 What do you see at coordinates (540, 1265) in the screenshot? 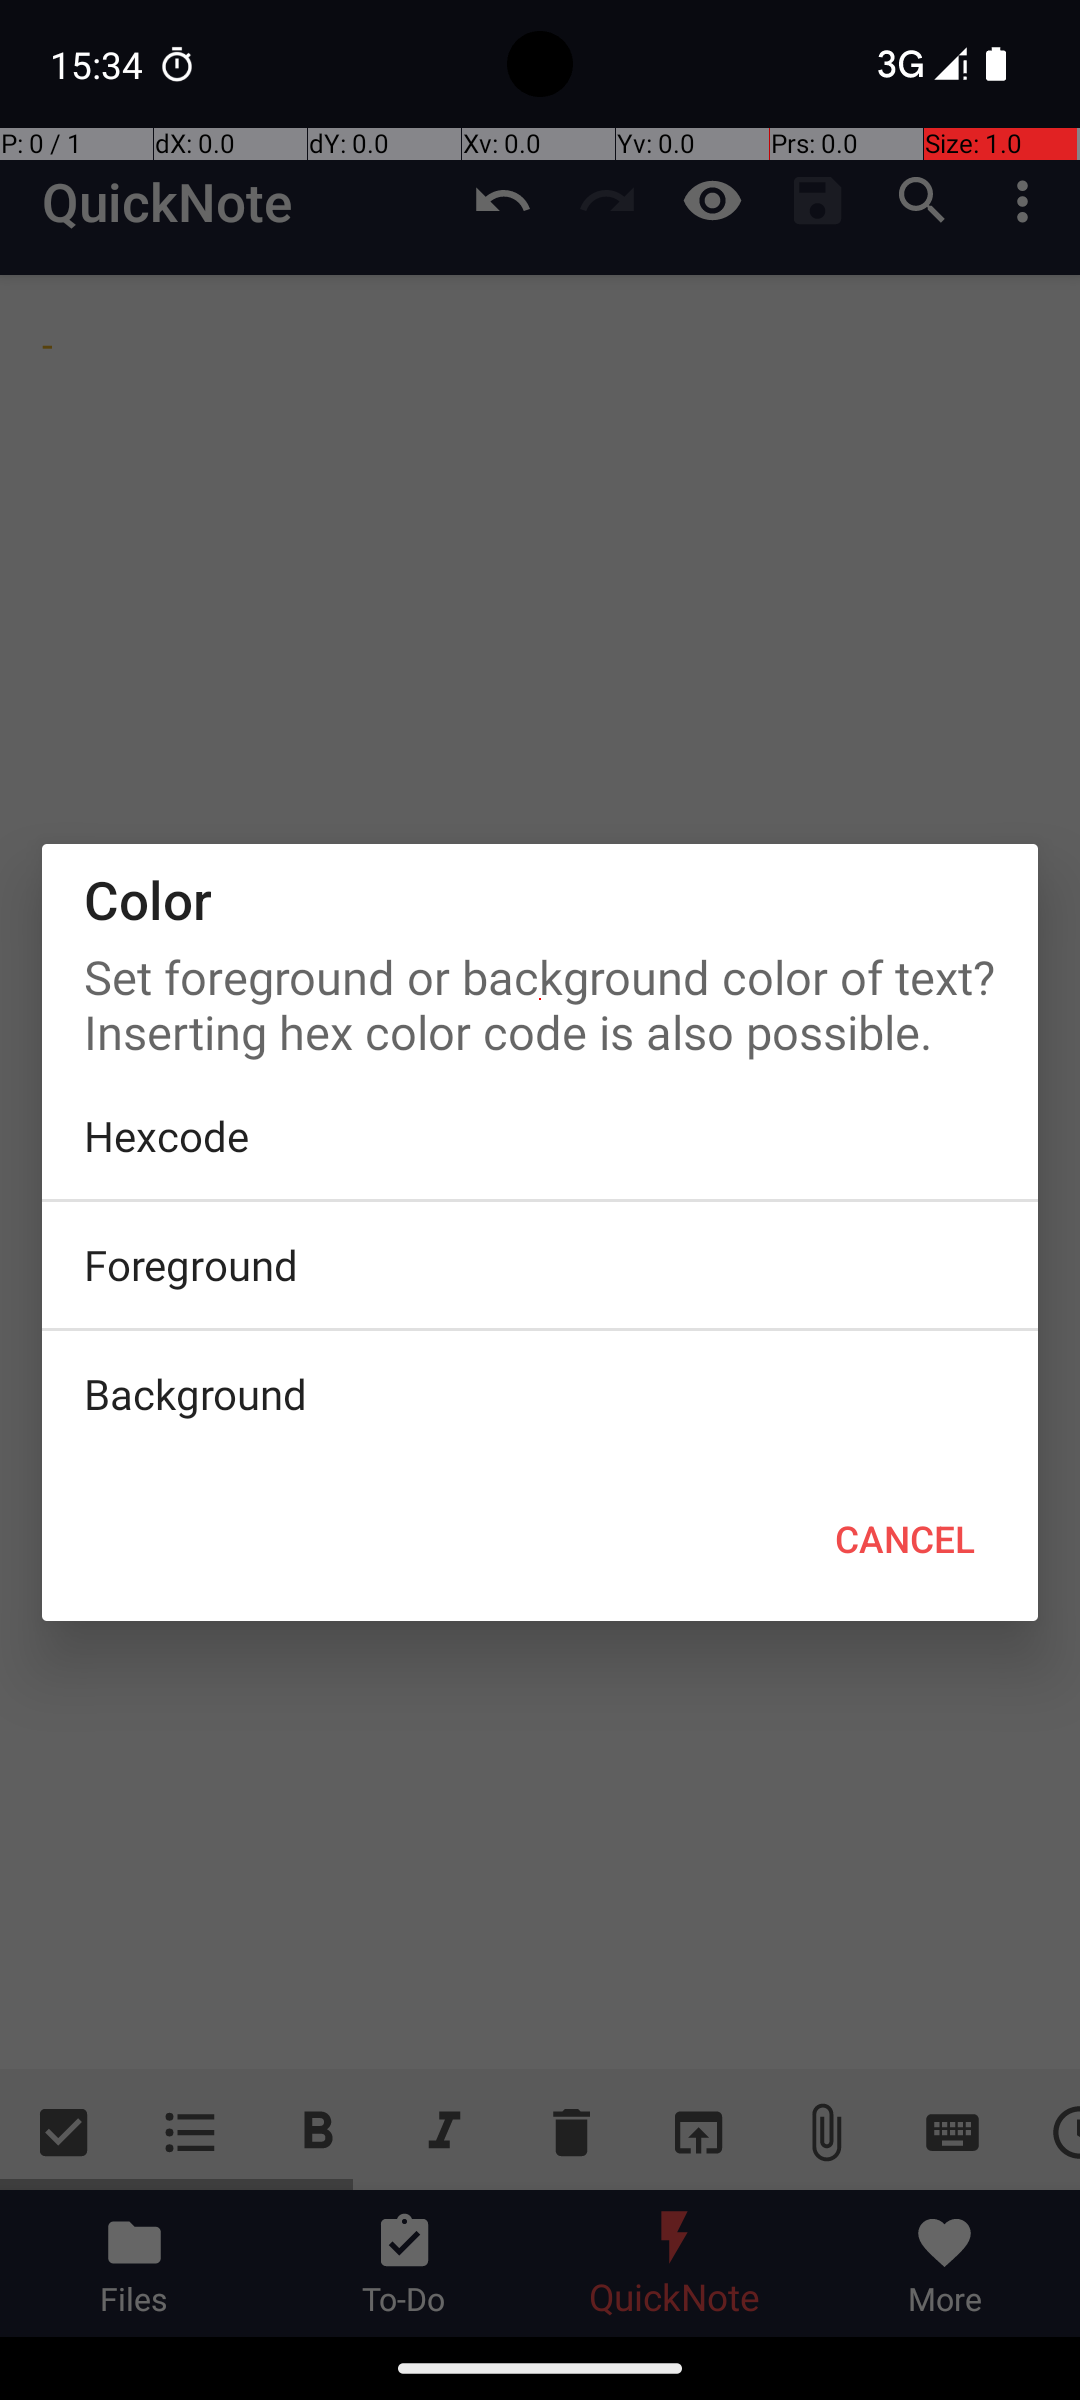
I see `Foreground` at bounding box center [540, 1265].